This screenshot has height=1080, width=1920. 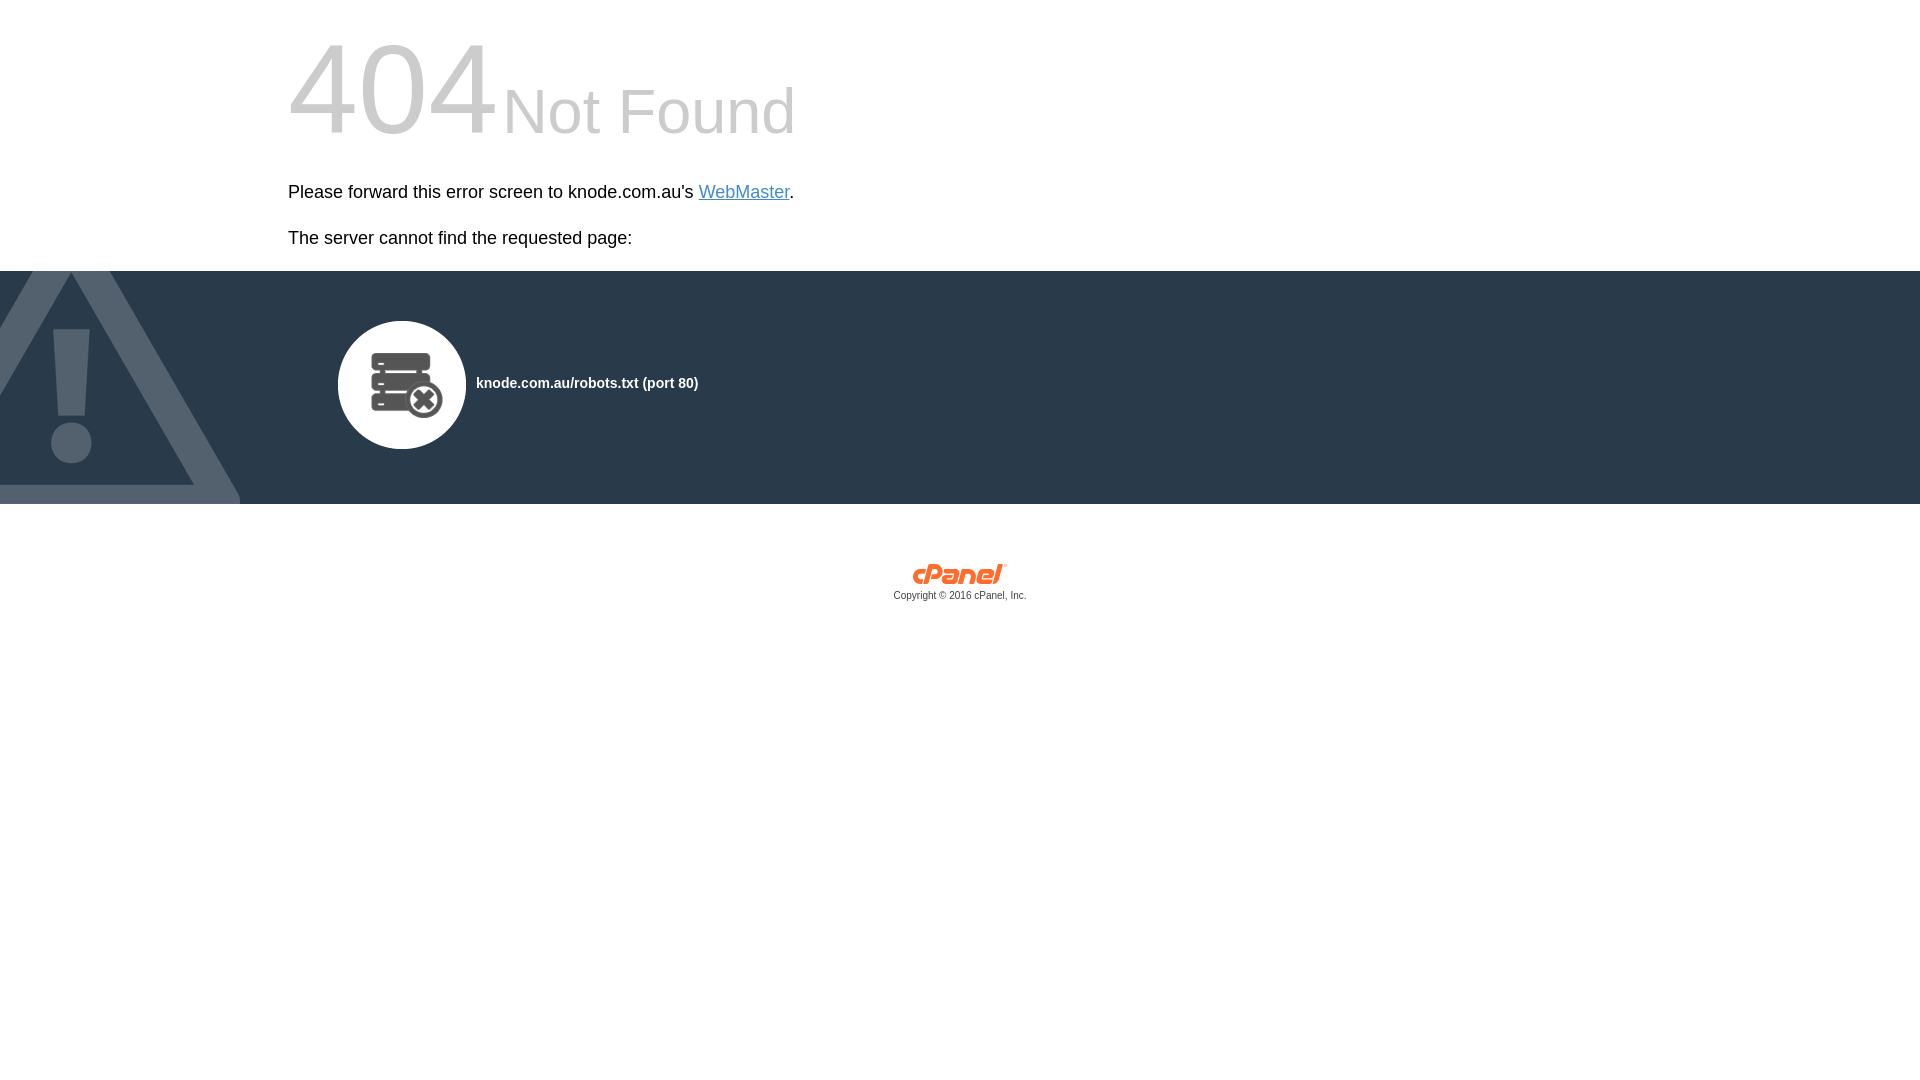 What do you see at coordinates (744, 192) in the screenshot?
I see `WebMaster` at bounding box center [744, 192].